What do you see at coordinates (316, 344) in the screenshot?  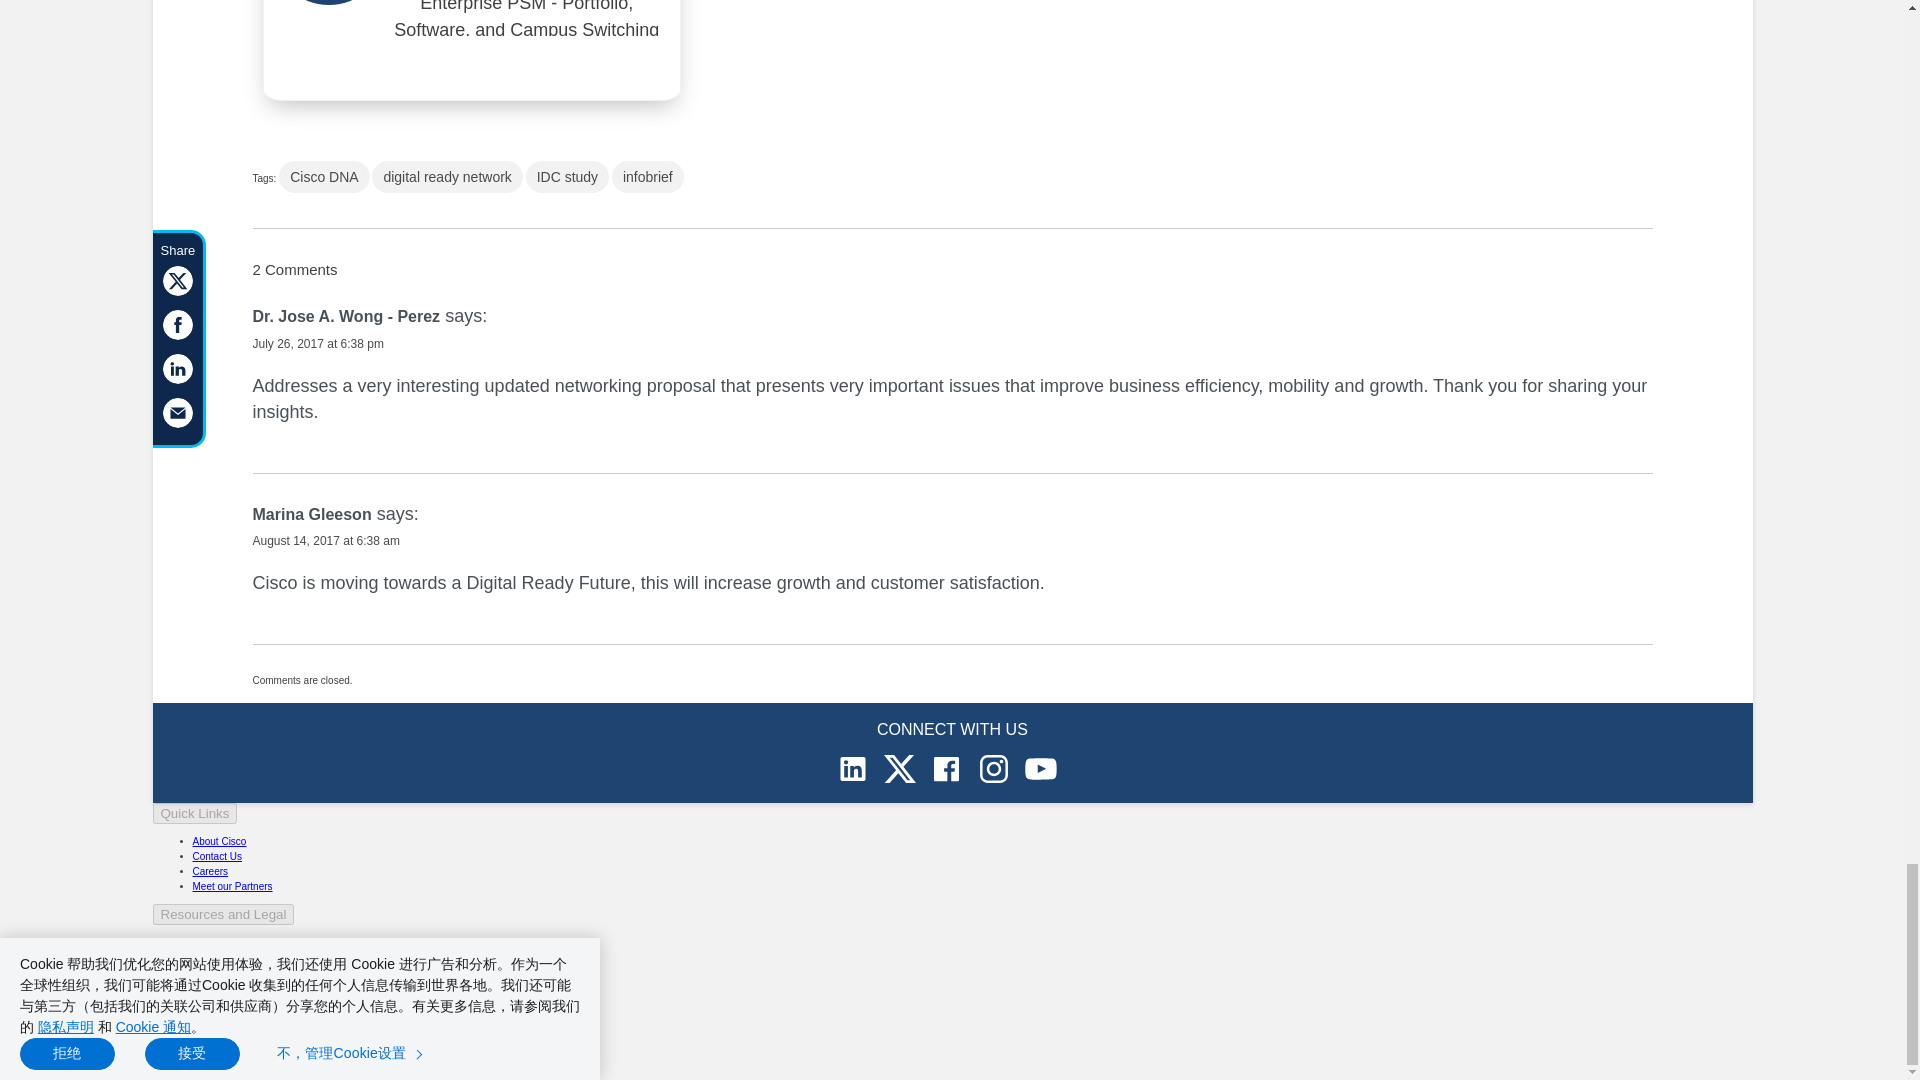 I see `July 26, 2017 at 6:38 pm` at bounding box center [316, 344].